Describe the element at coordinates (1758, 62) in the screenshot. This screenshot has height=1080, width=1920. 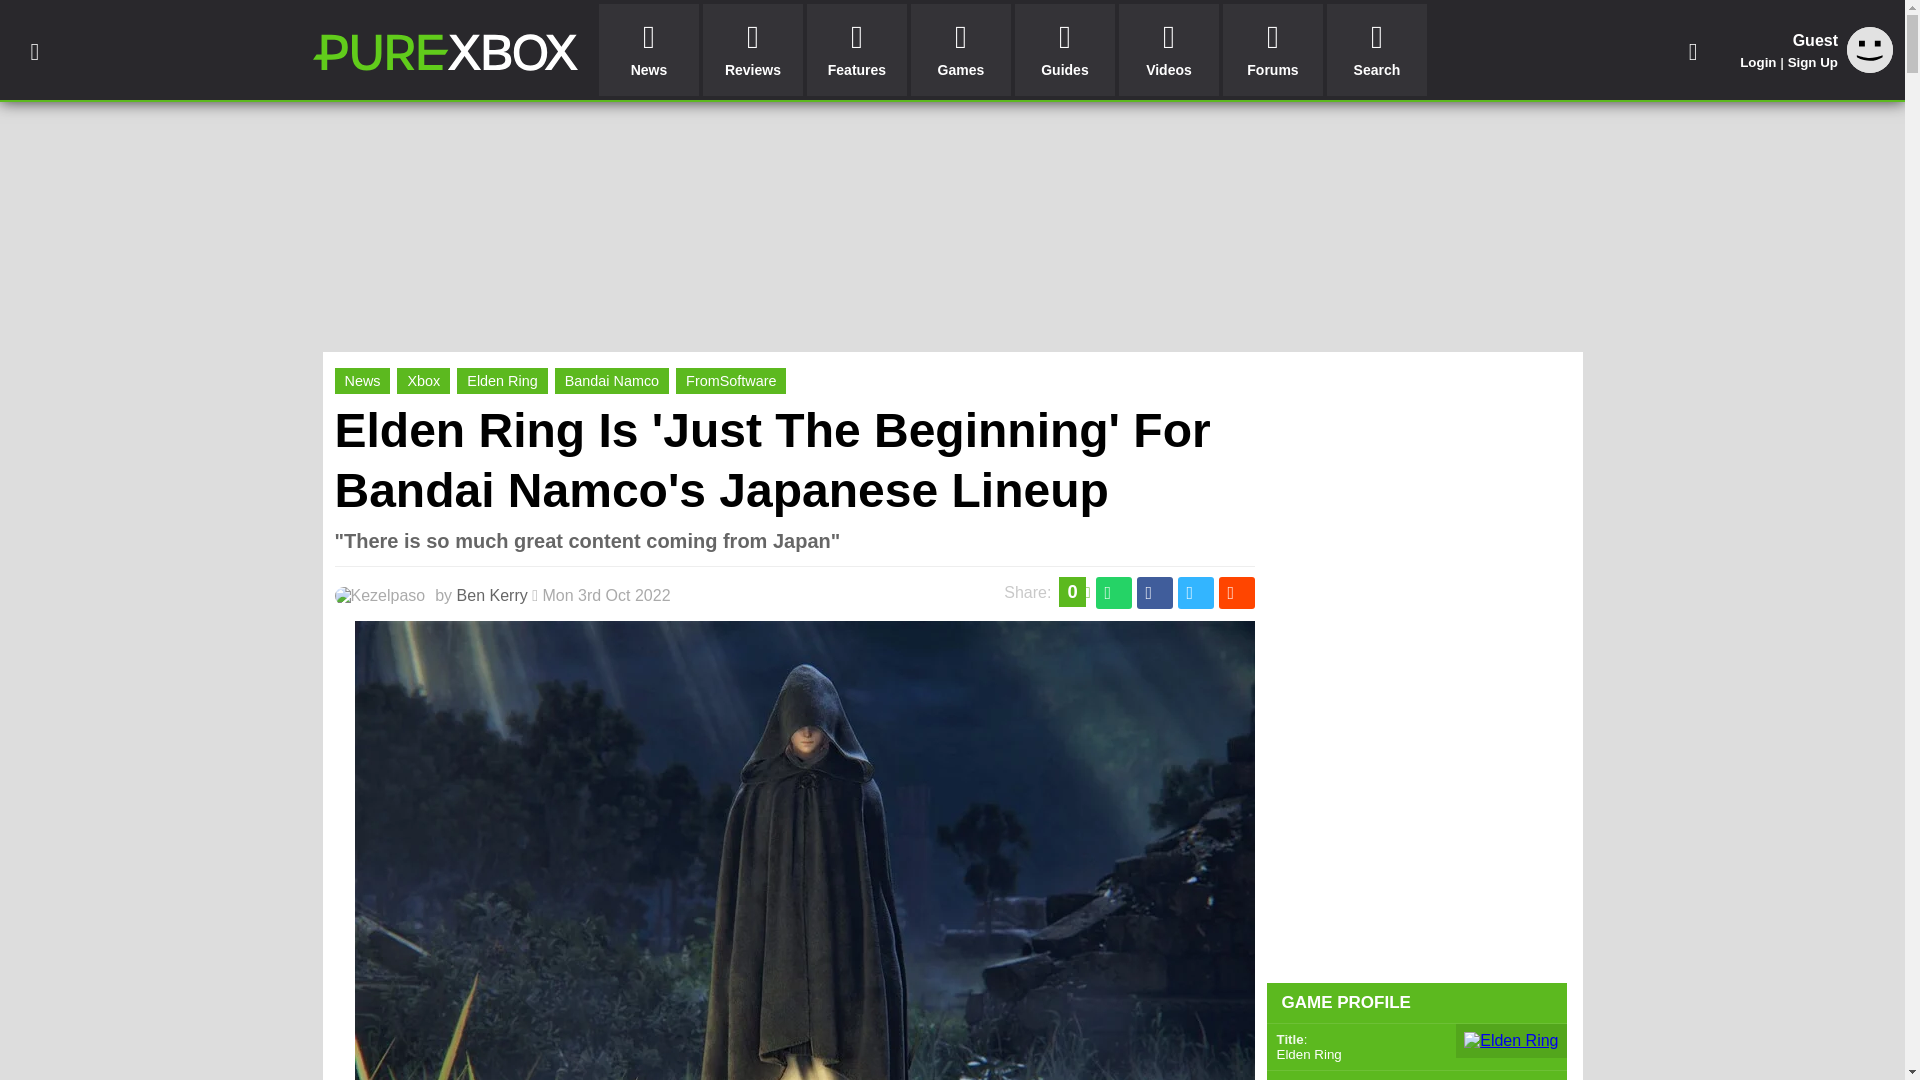
I see `Login` at that location.